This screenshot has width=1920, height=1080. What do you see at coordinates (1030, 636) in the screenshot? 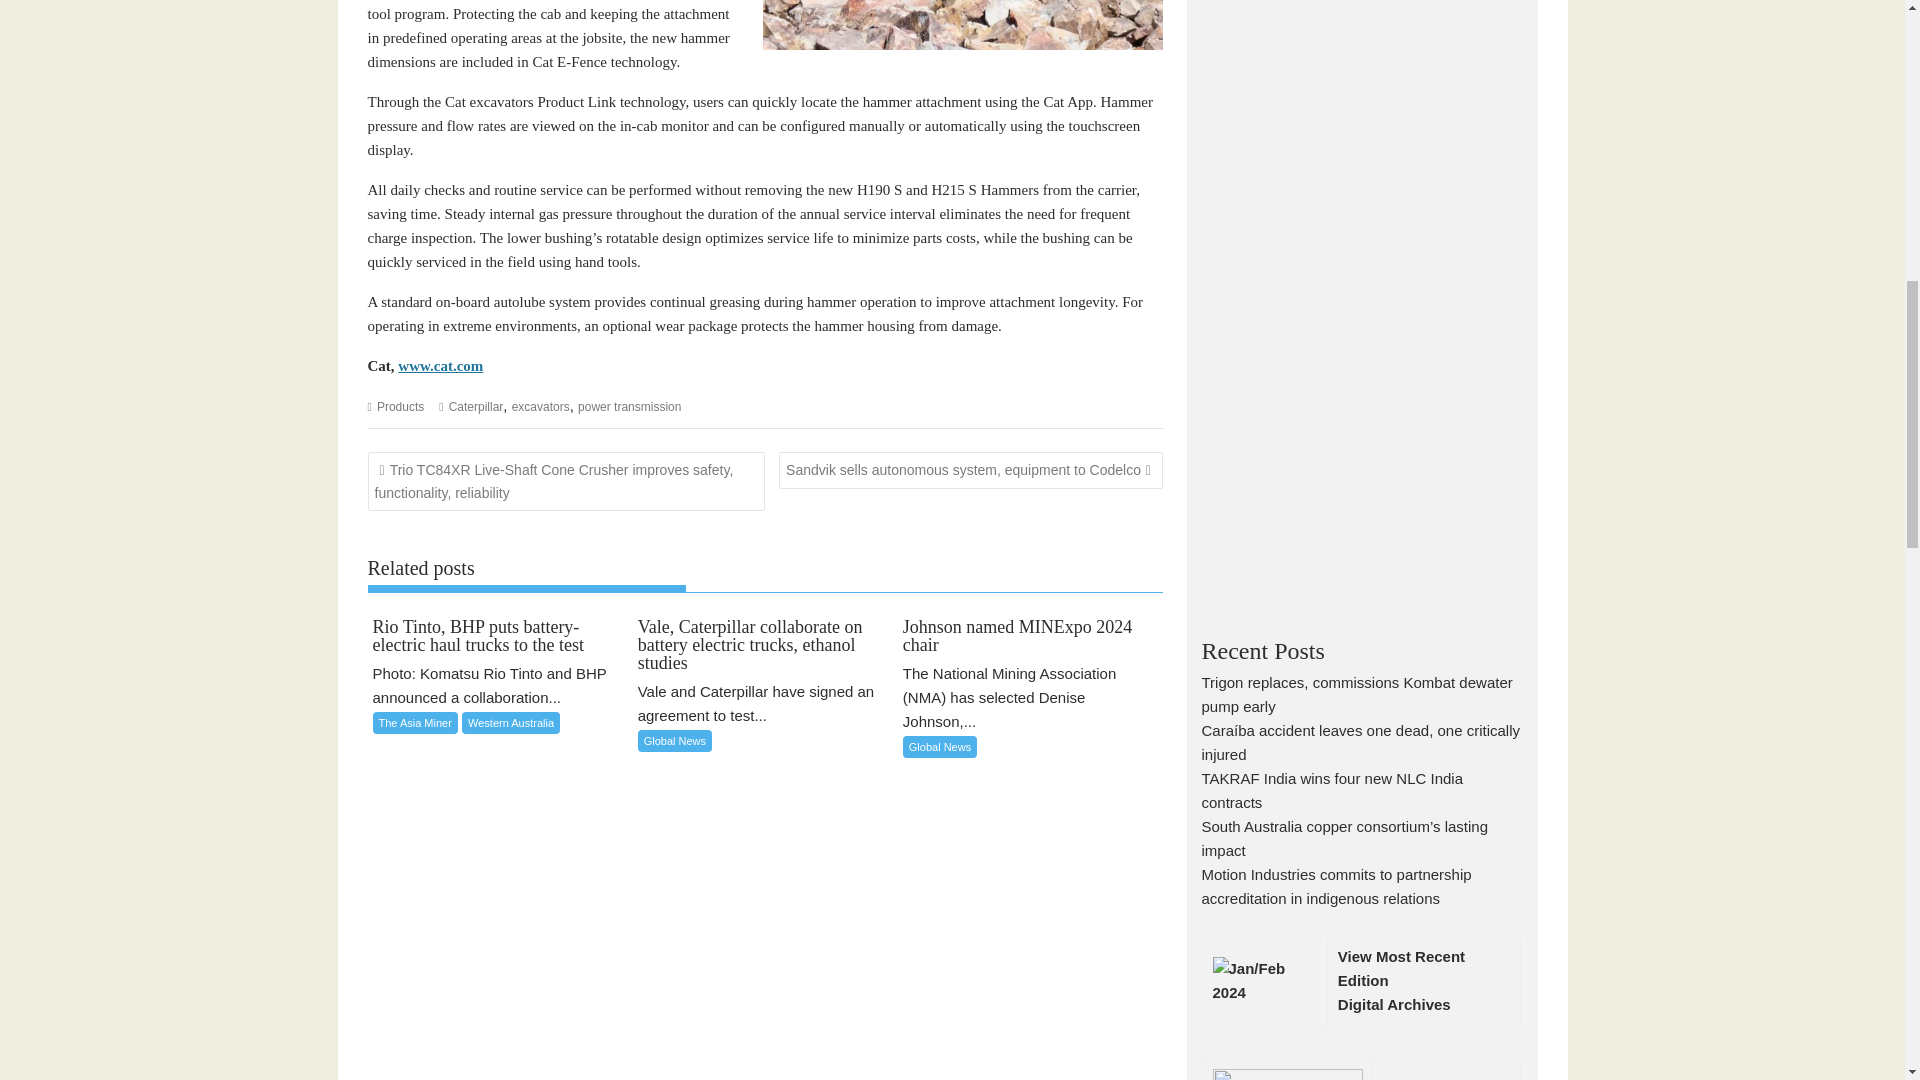
I see `Johnson named MINExpo 2024 chair` at bounding box center [1030, 636].